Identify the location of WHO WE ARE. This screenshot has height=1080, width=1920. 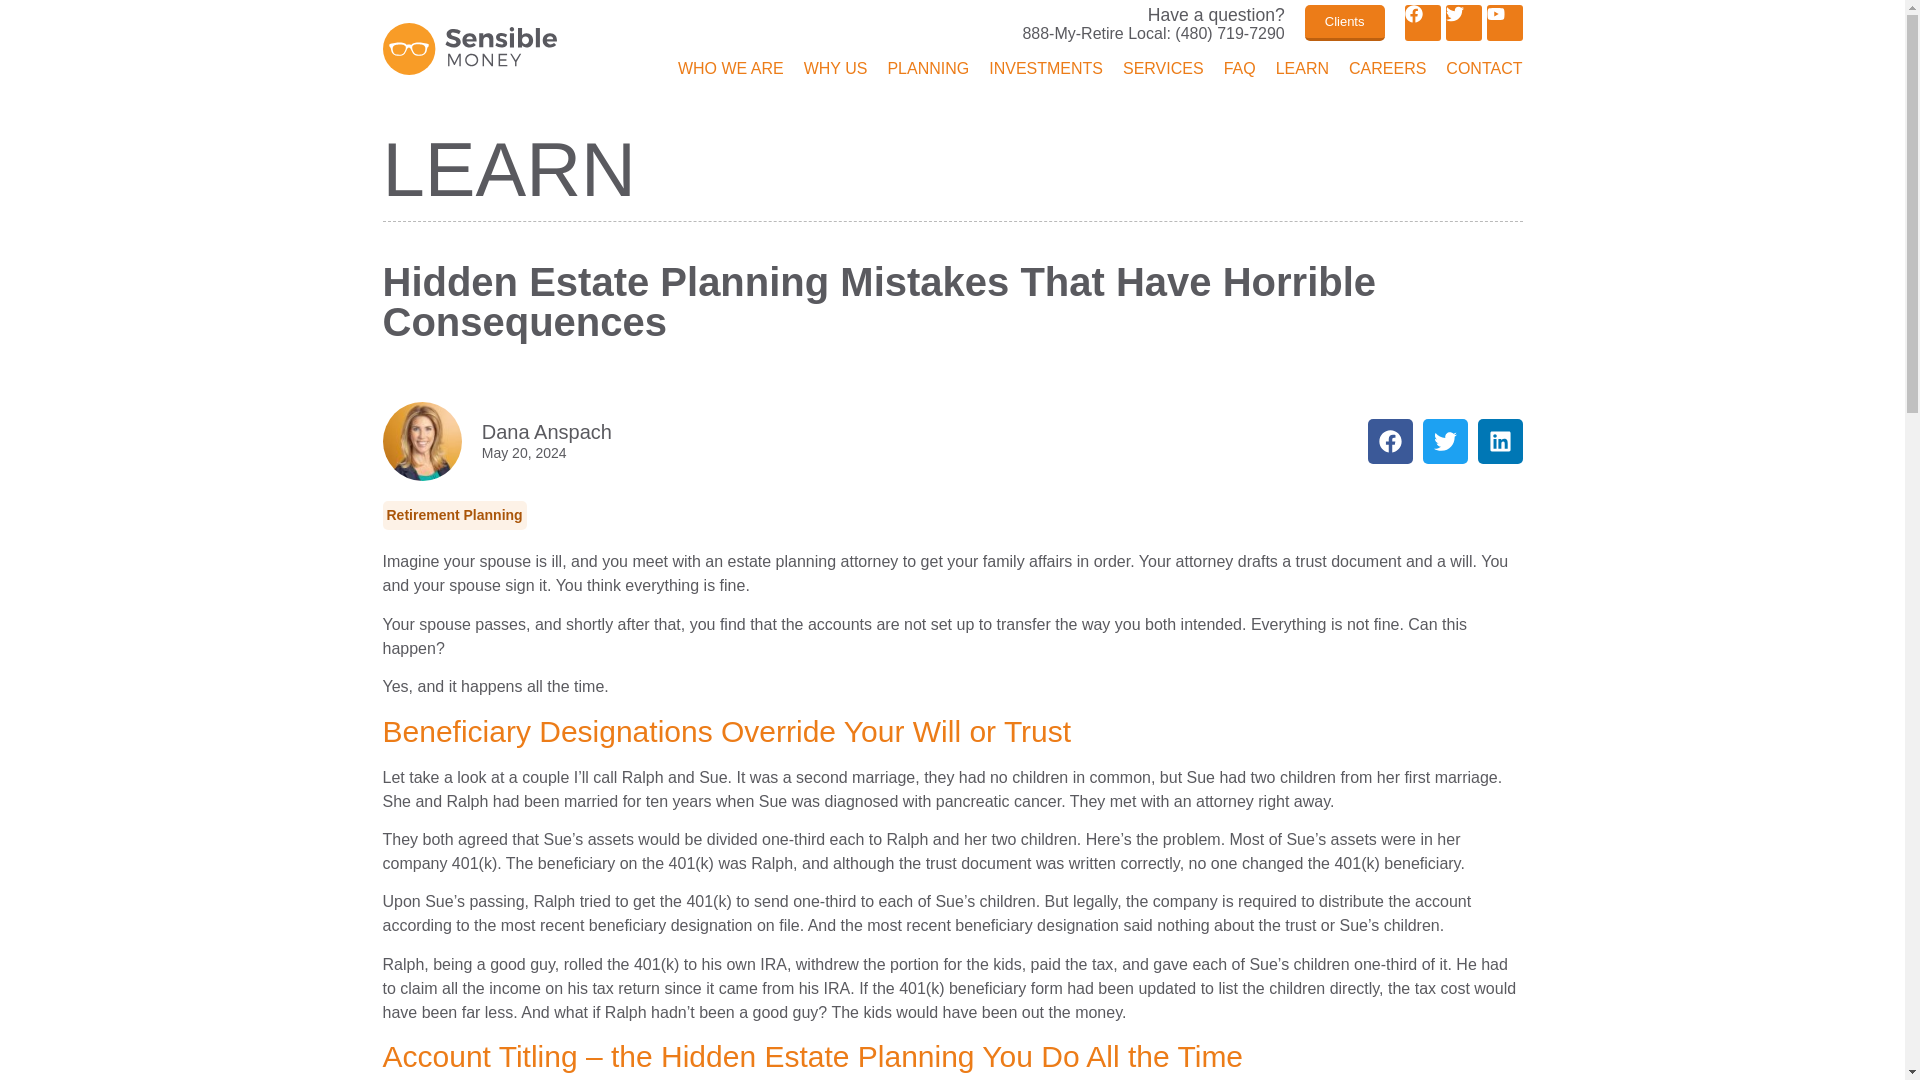
(730, 70).